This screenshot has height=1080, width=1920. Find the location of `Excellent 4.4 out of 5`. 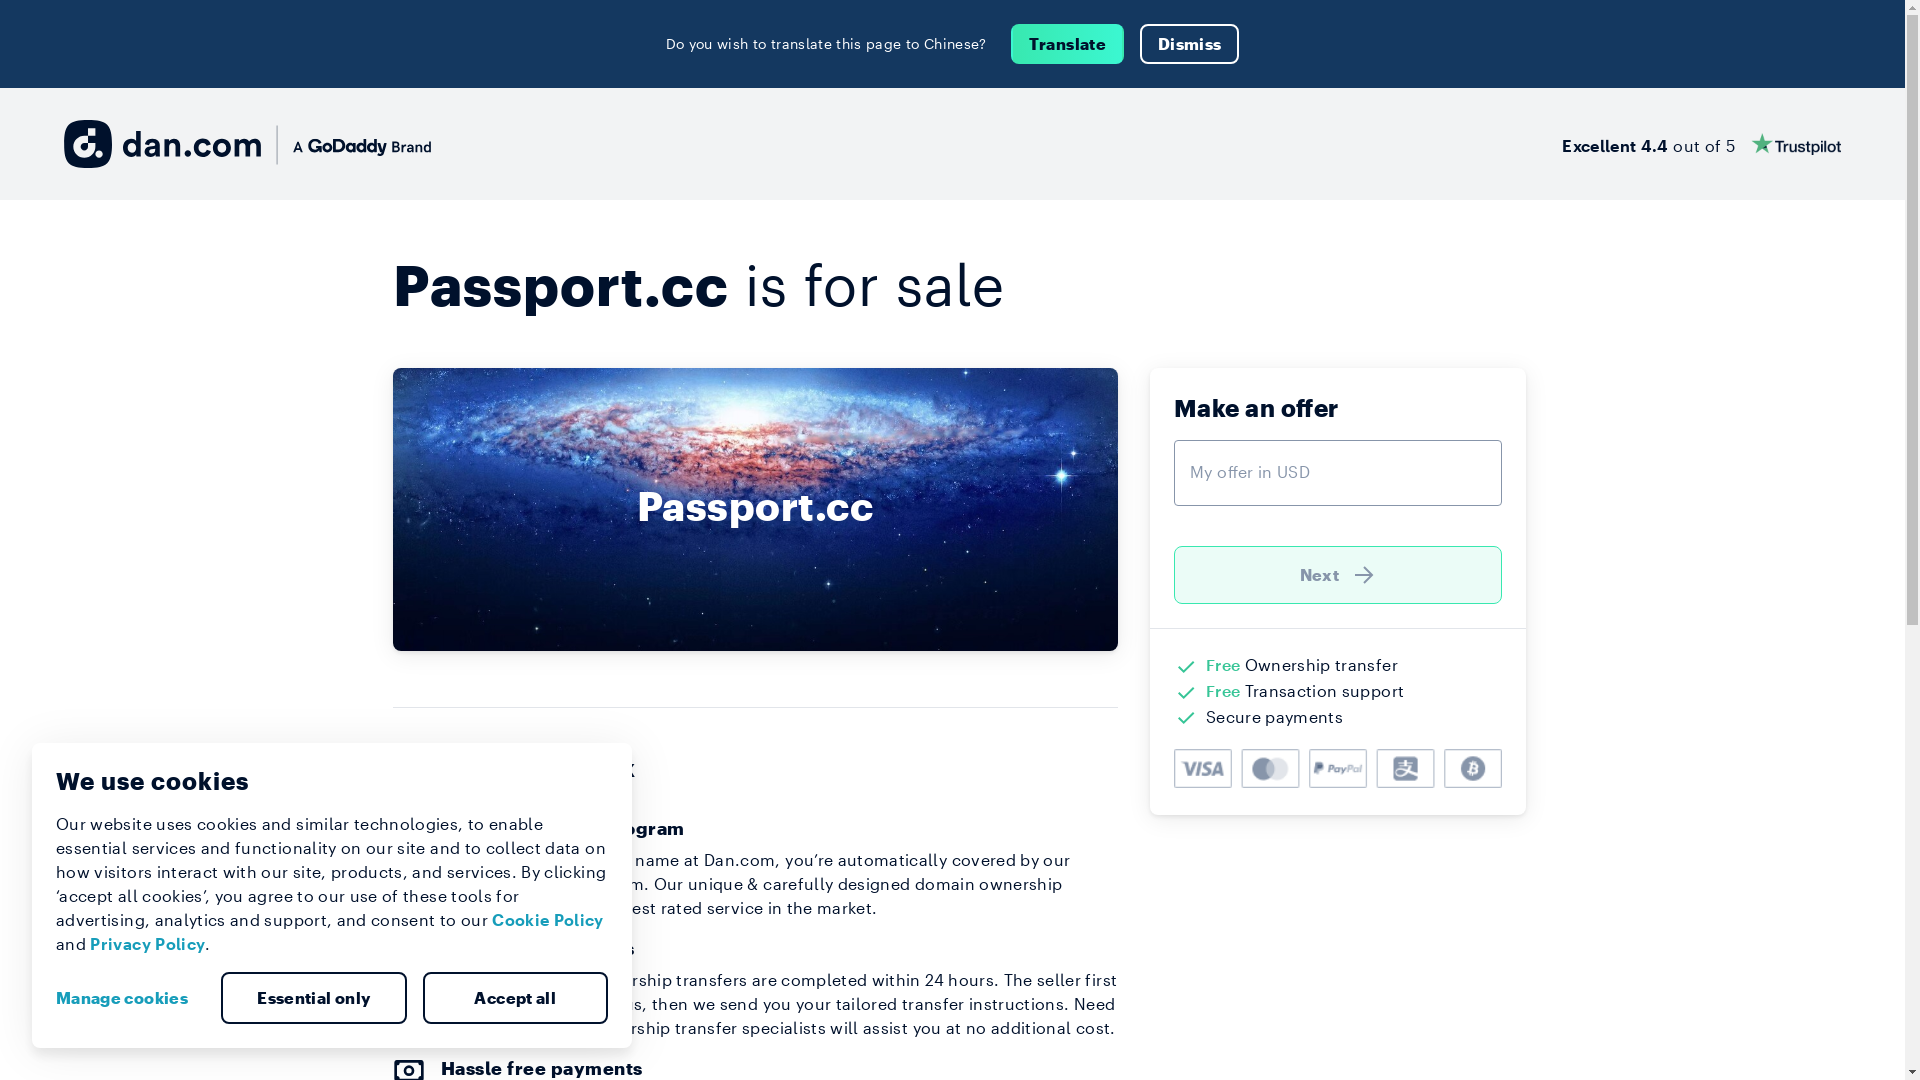

Excellent 4.4 out of 5 is located at coordinates (1702, 144).